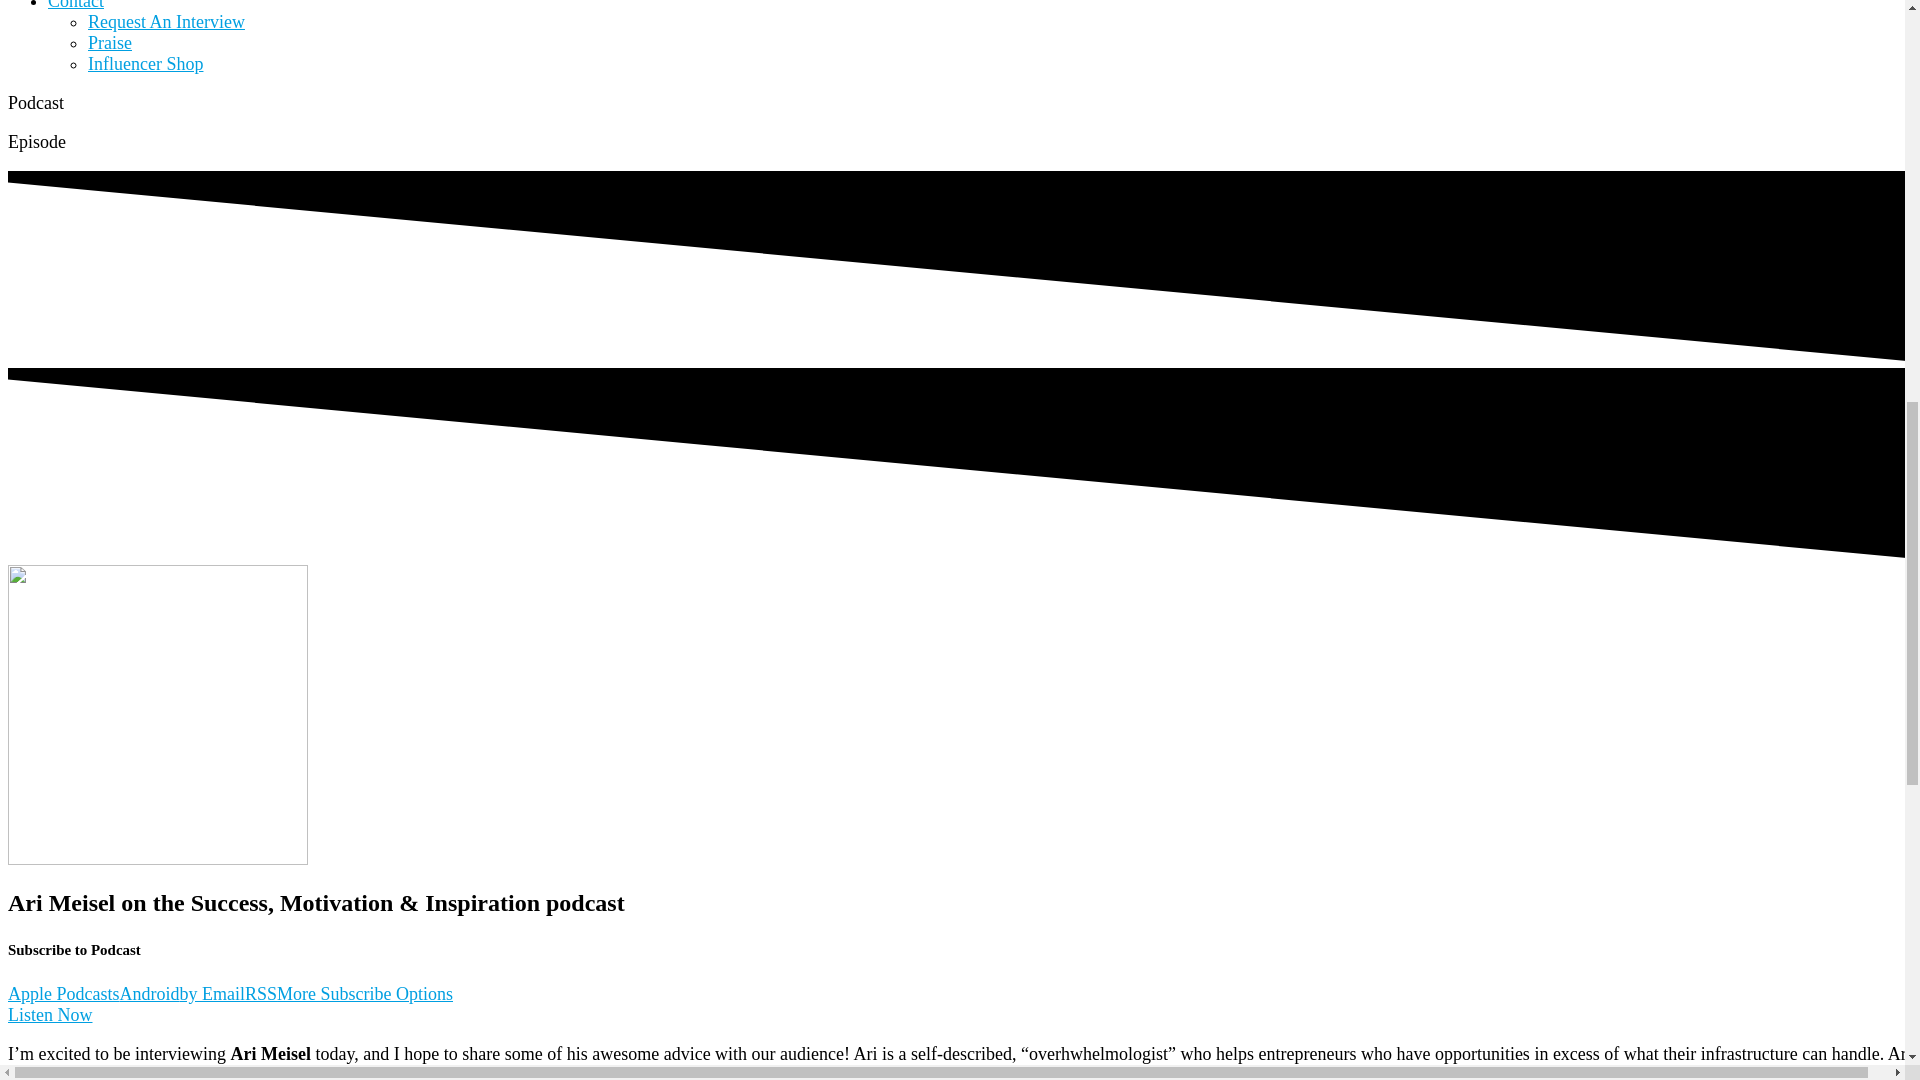 The height and width of the screenshot is (1080, 1920). I want to click on More Subscribe Options, so click(364, 994).